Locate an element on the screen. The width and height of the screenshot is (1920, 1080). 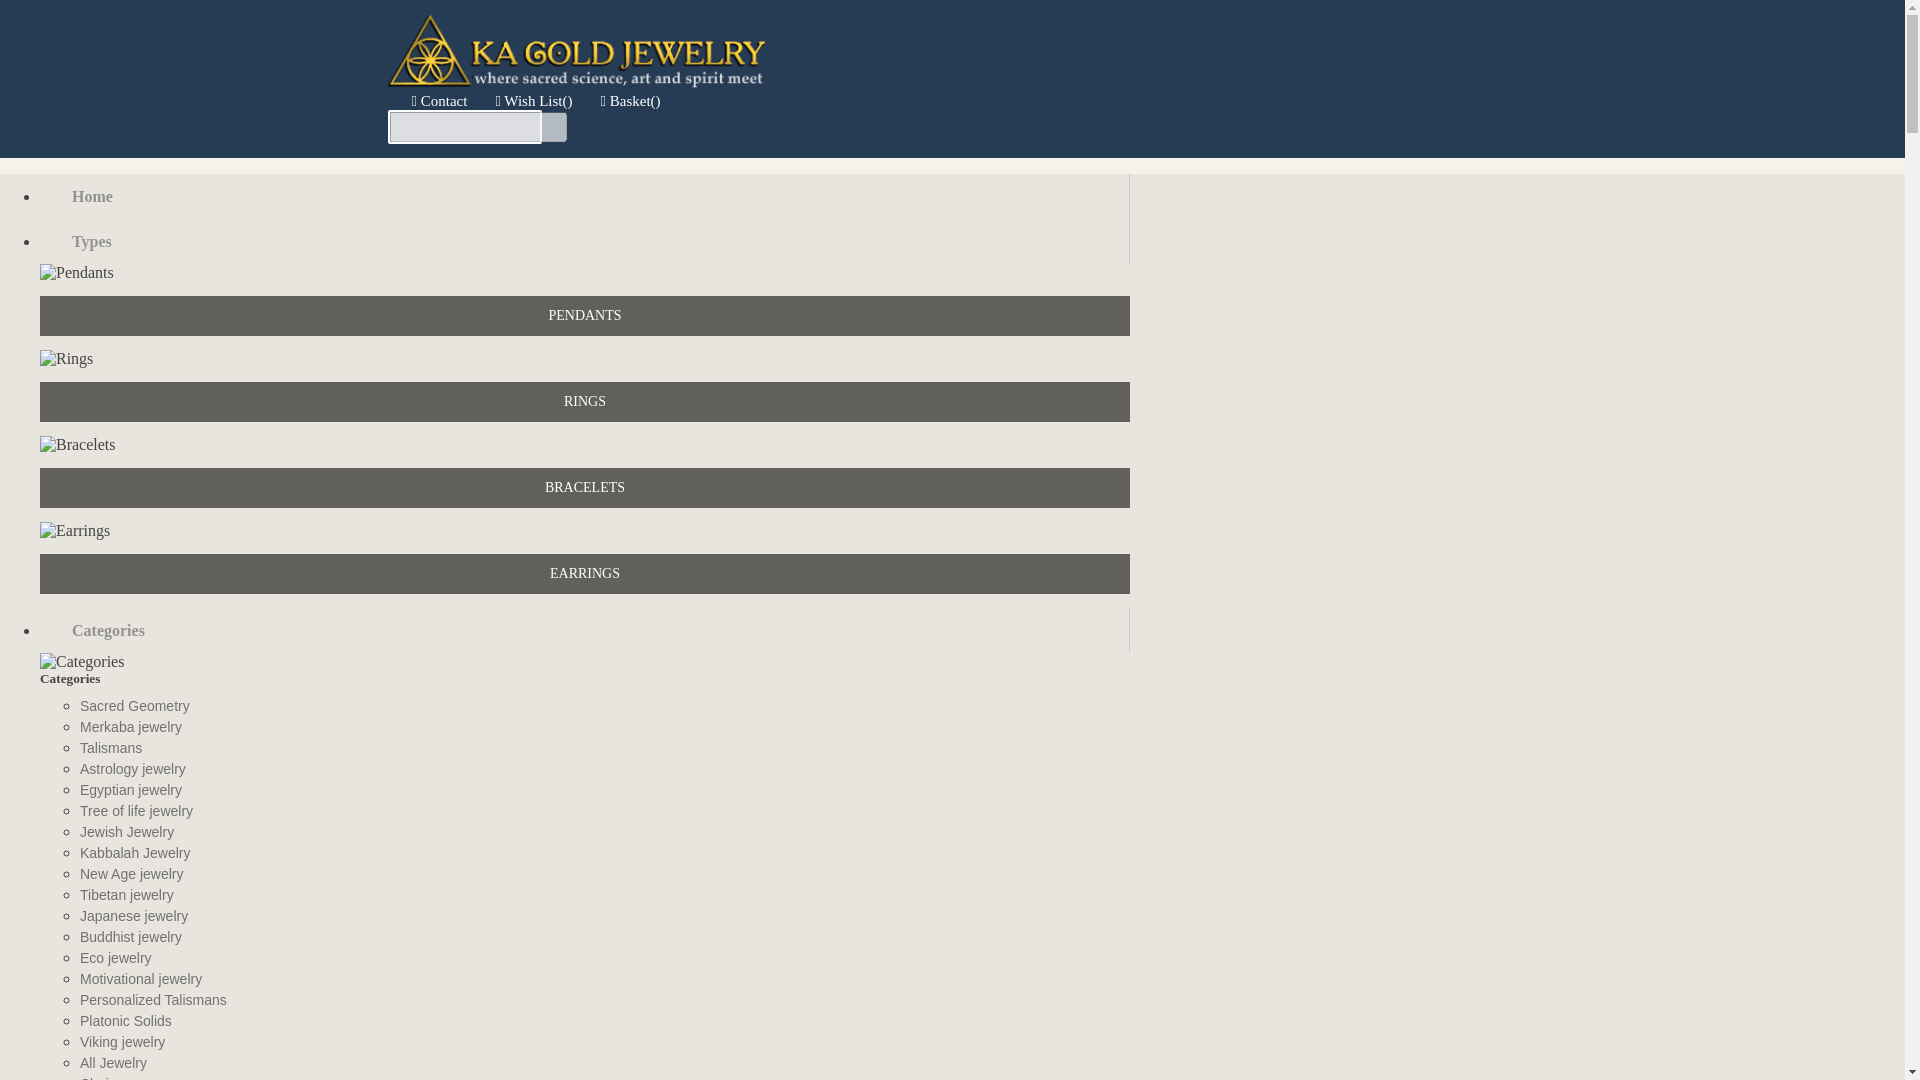
Talismans is located at coordinates (605, 750).